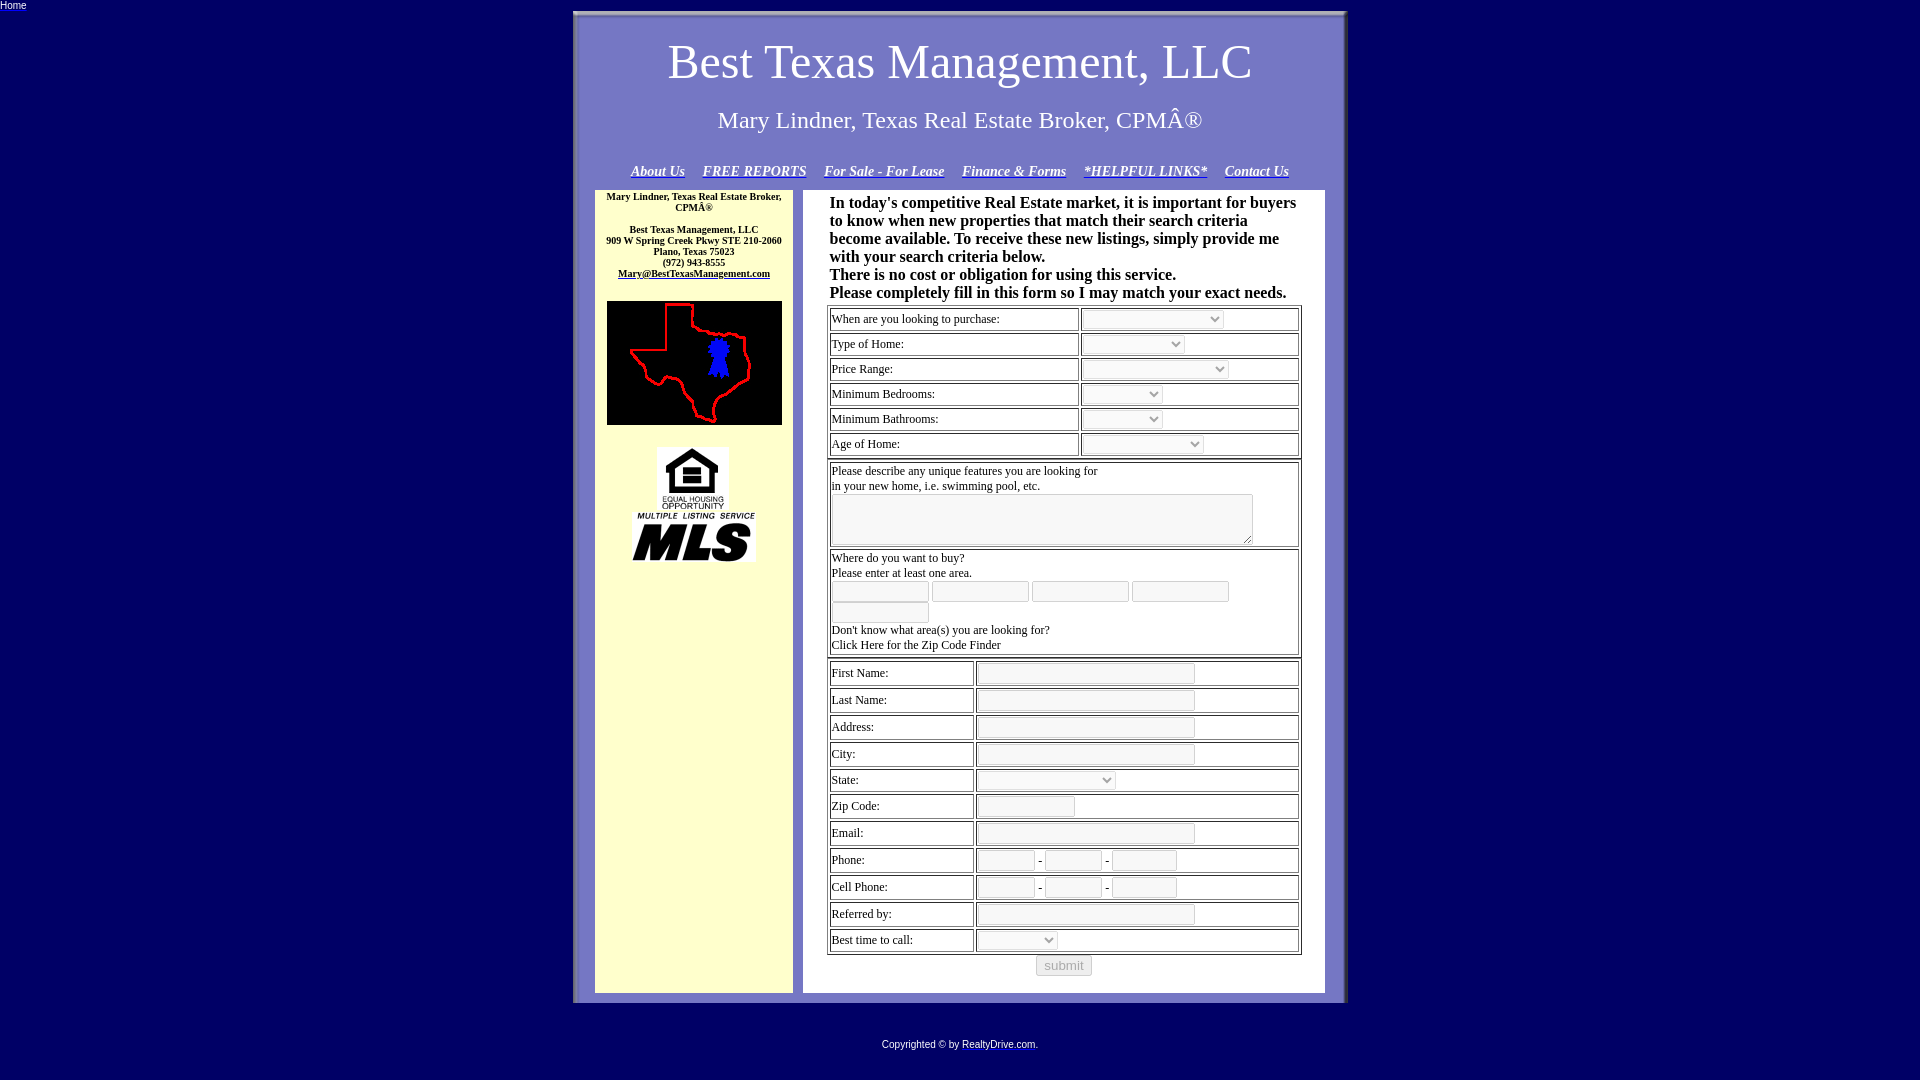  Describe the element at coordinates (1063, 965) in the screenshot. I see `submit` at that location.